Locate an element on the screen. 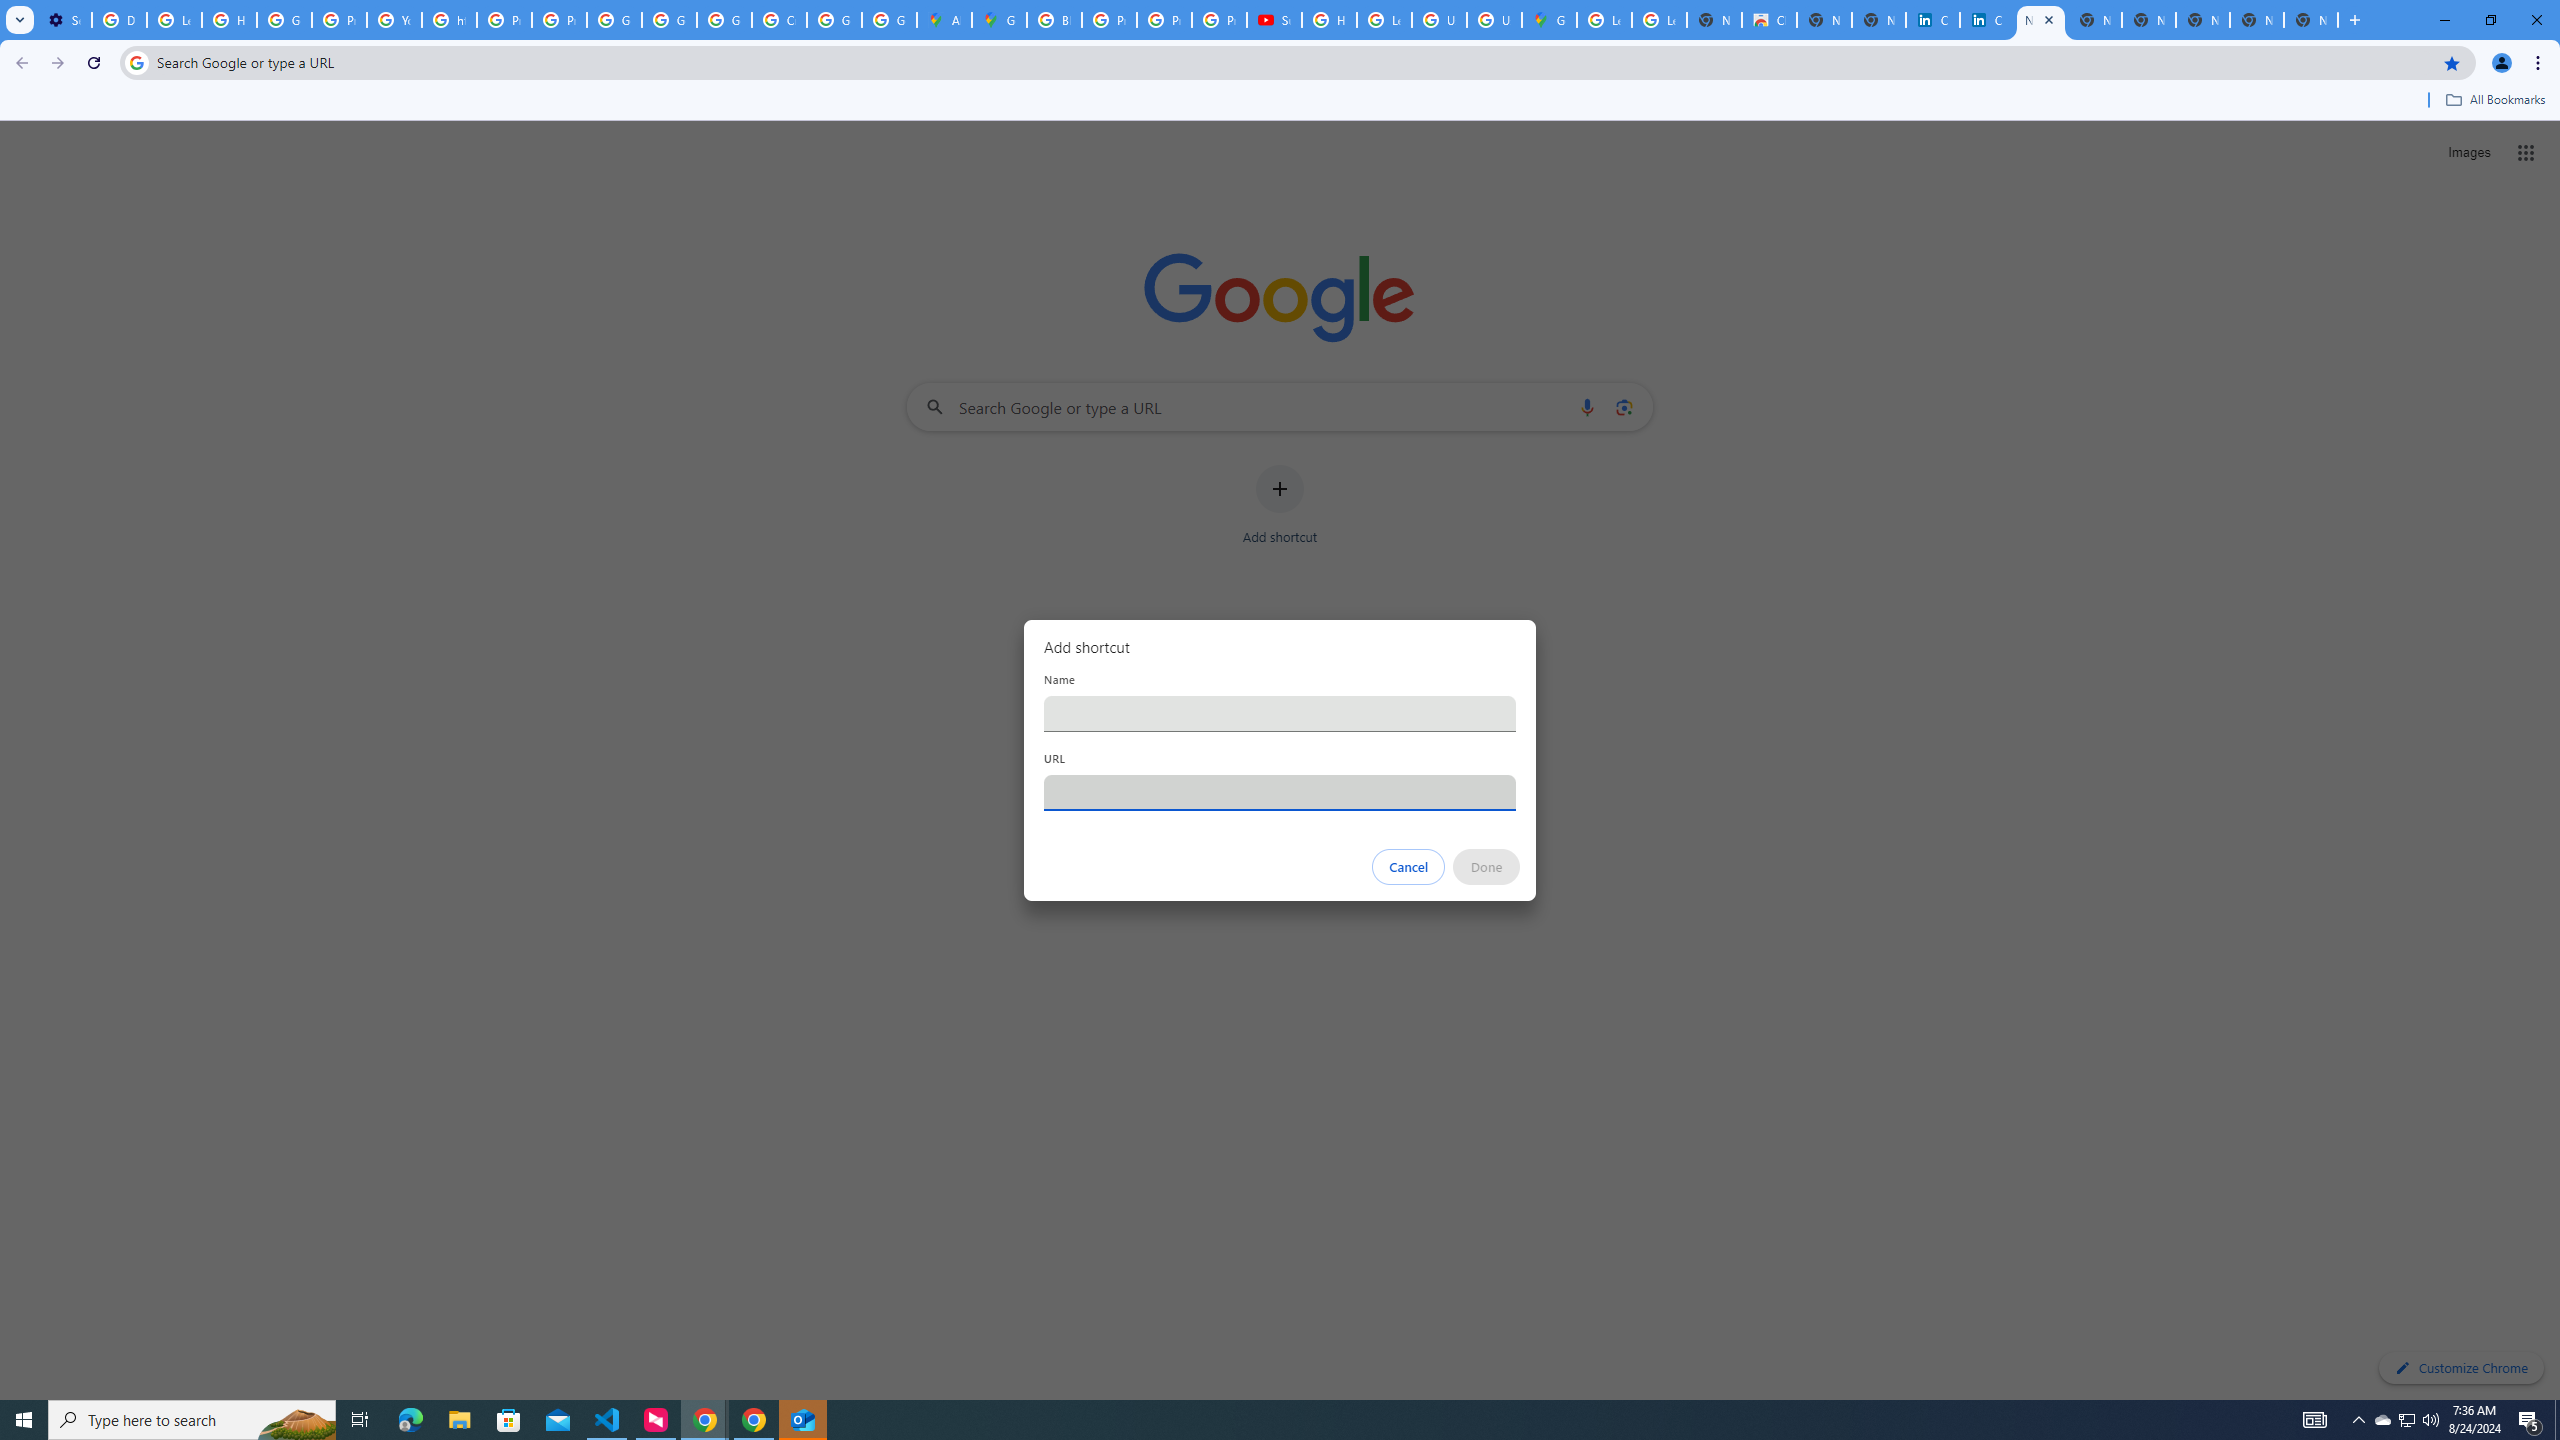 This screenshot has height=1440, width=2560. Bookmarks is located at coordinates (1280, 102).